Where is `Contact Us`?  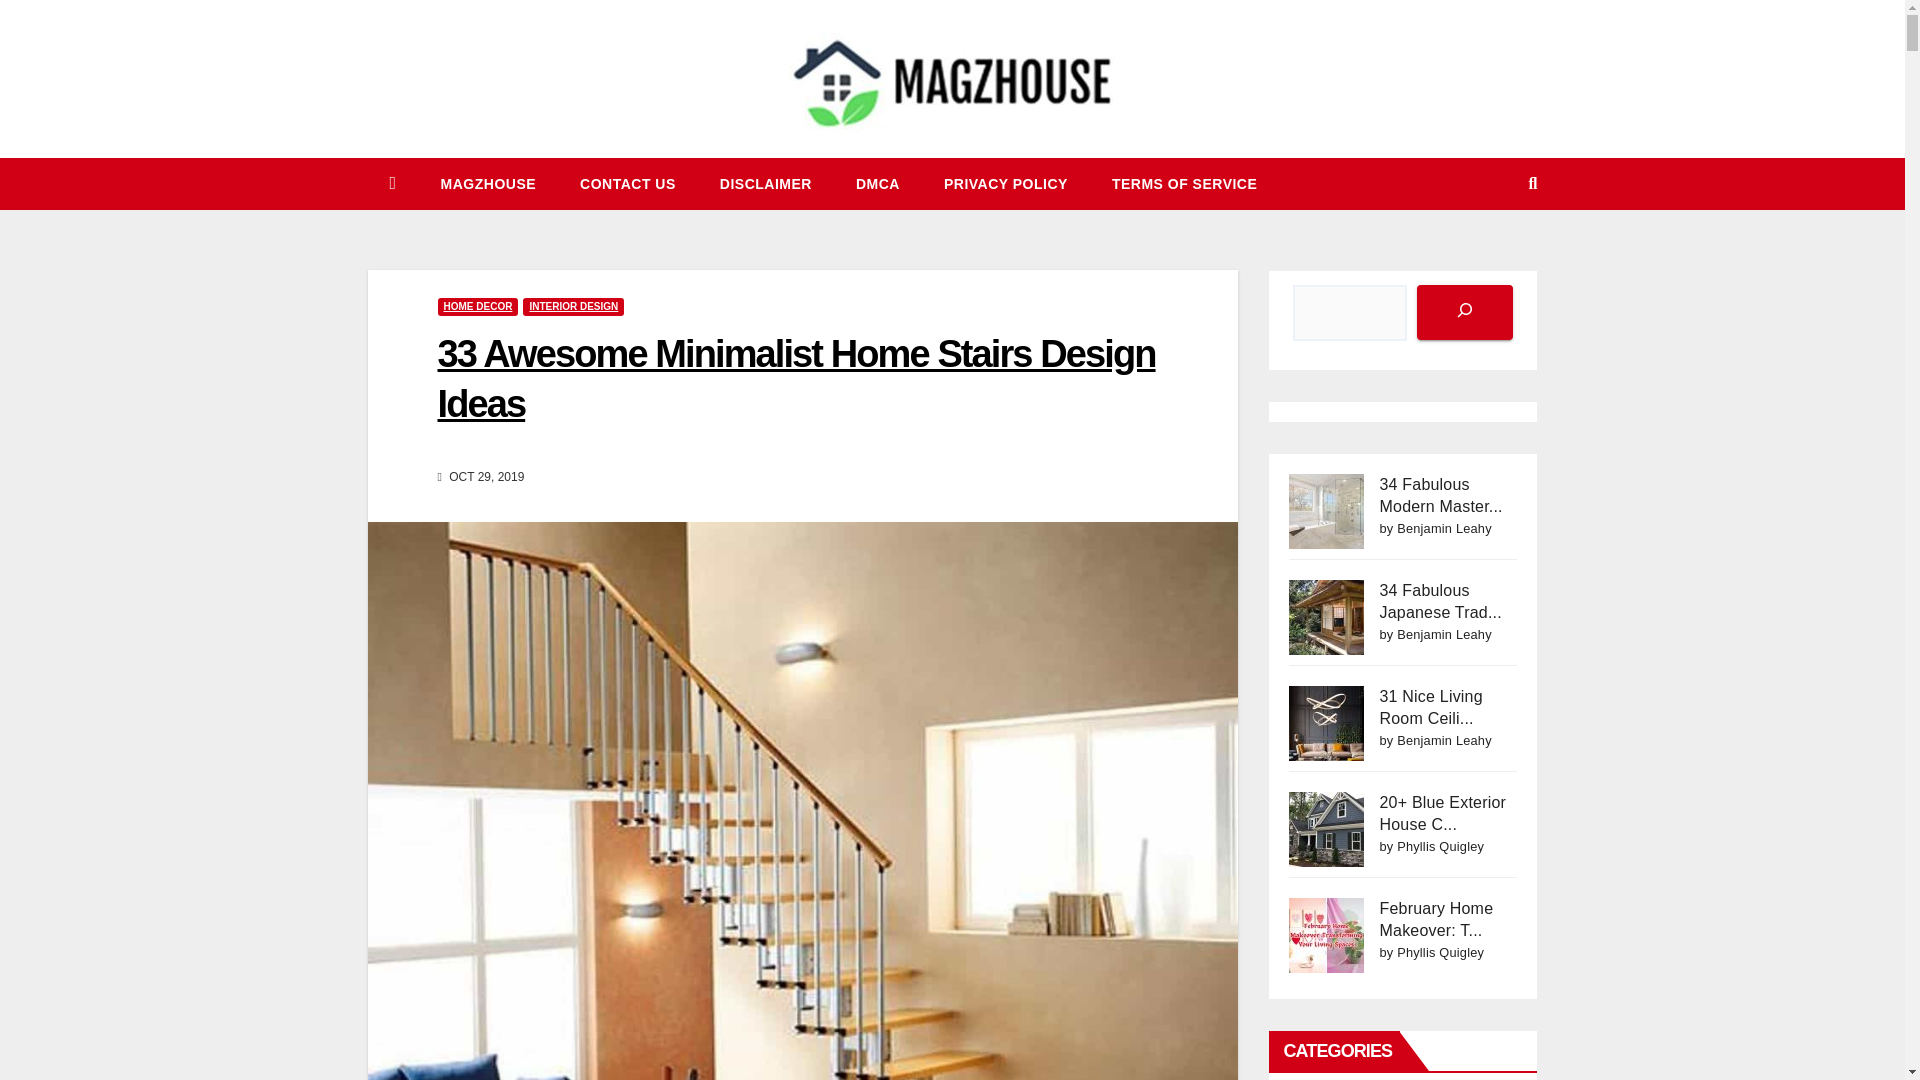
Contact Us is located at coordinates (628, 183).